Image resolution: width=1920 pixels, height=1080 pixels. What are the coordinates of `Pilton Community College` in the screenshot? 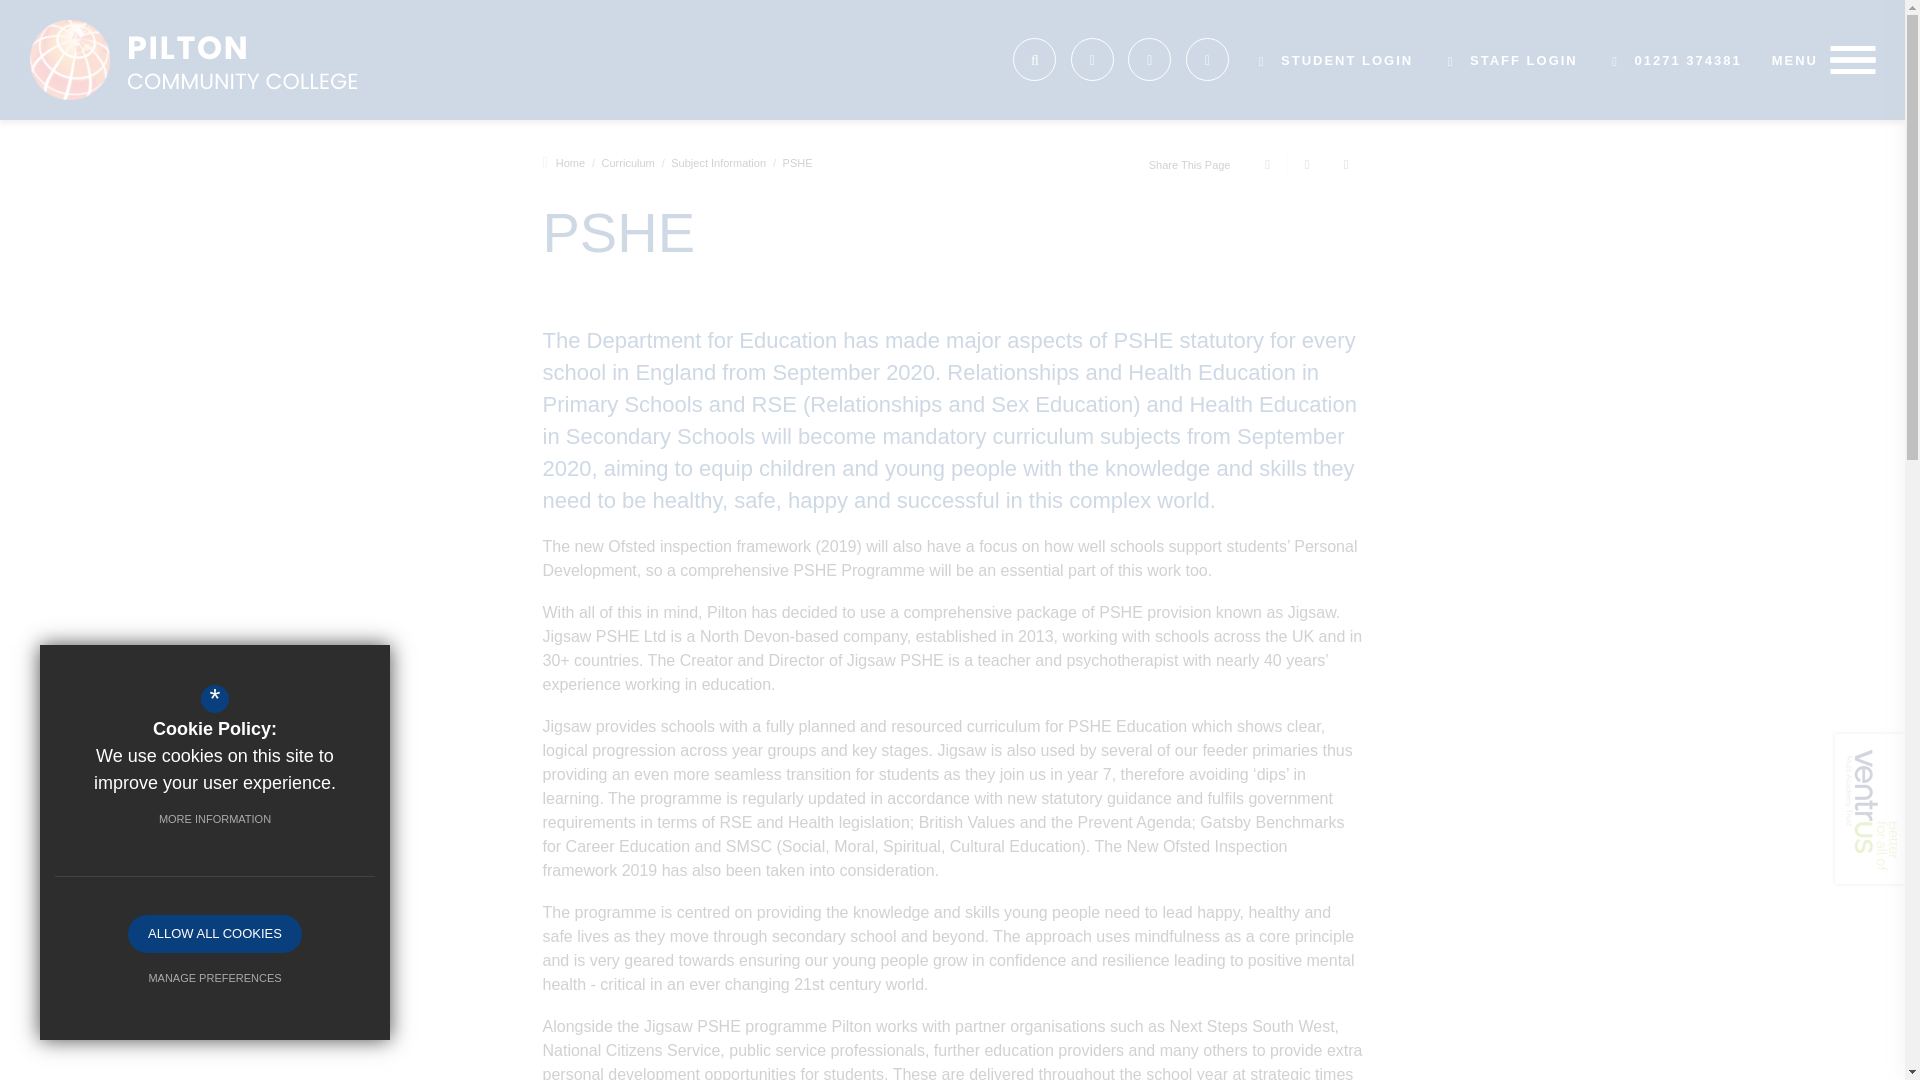 It's located at (200, 60).